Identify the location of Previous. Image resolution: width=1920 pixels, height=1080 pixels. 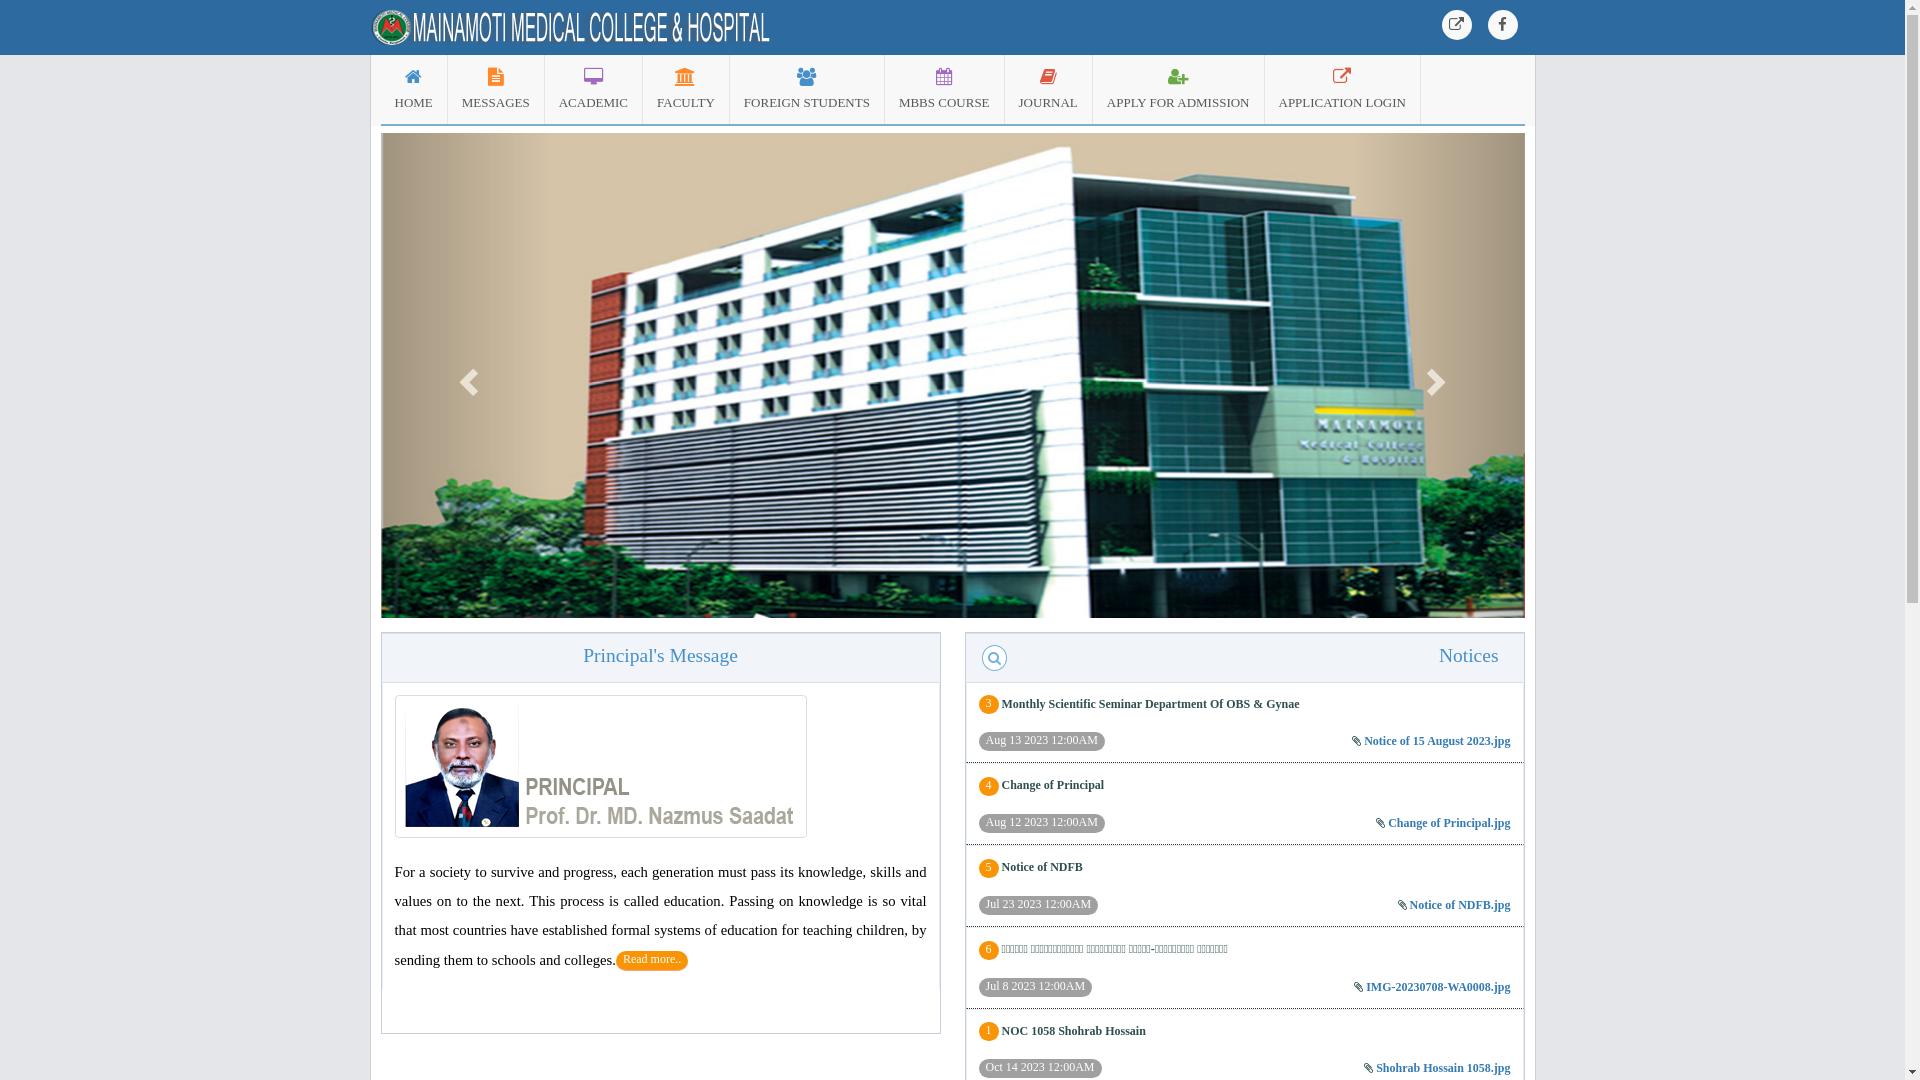
(466, 376).